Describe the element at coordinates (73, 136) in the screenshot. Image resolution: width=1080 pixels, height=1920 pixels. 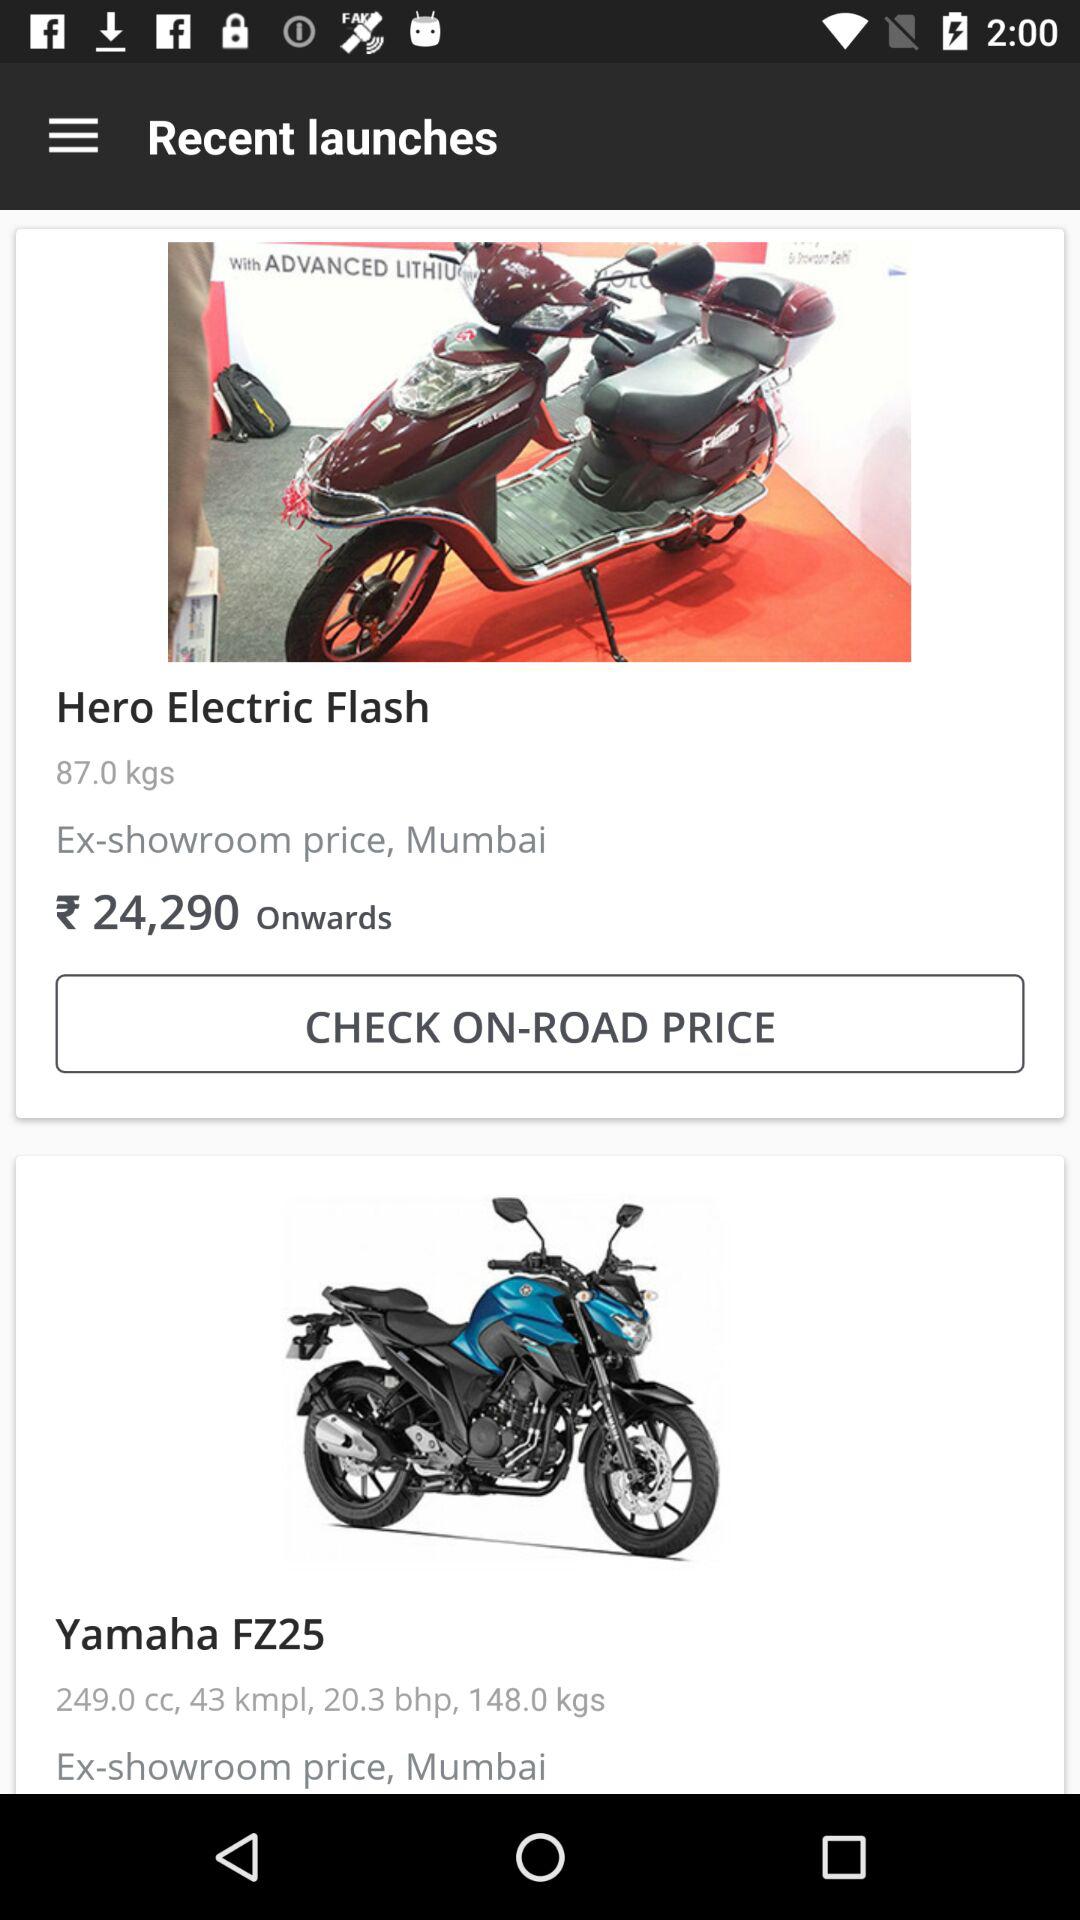
I see `choose the item above the hero electric flash` at that location.